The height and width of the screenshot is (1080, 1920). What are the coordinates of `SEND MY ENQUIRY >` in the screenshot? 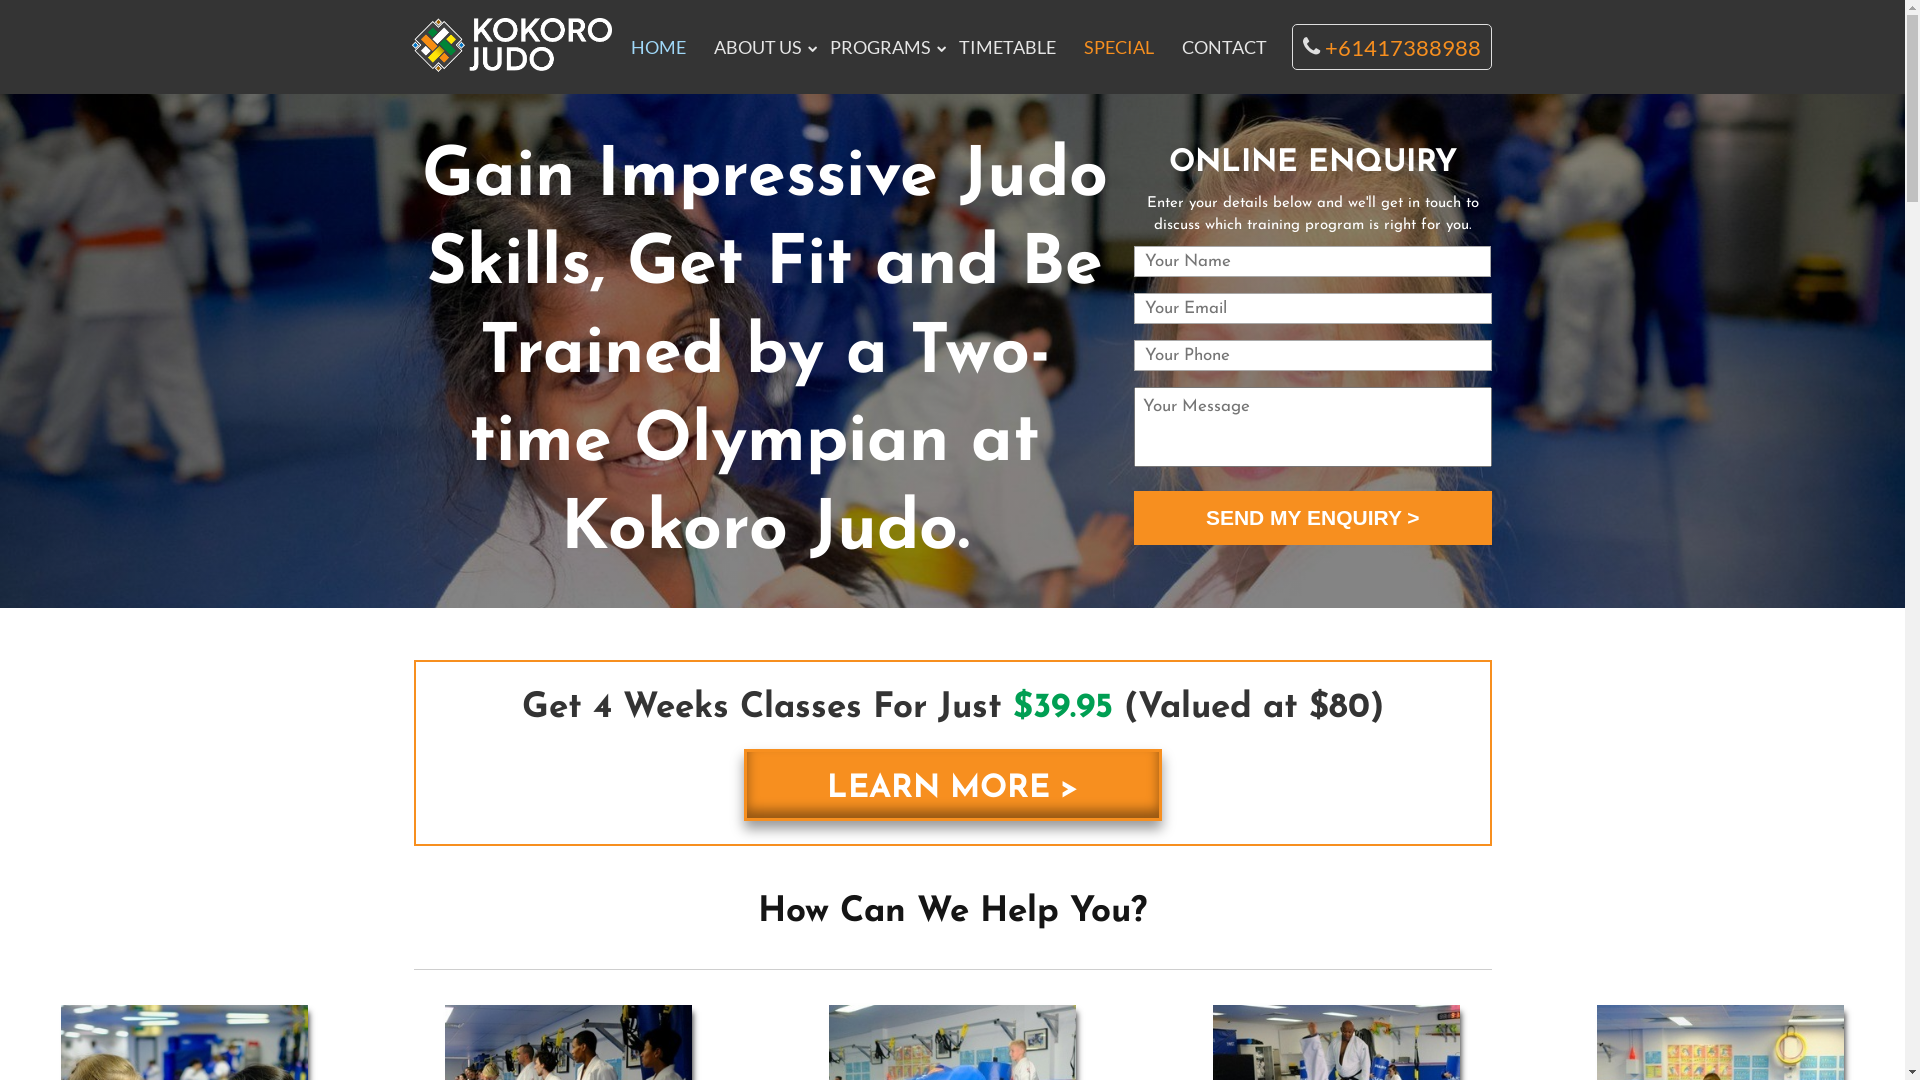 It's located at (1312, 518).